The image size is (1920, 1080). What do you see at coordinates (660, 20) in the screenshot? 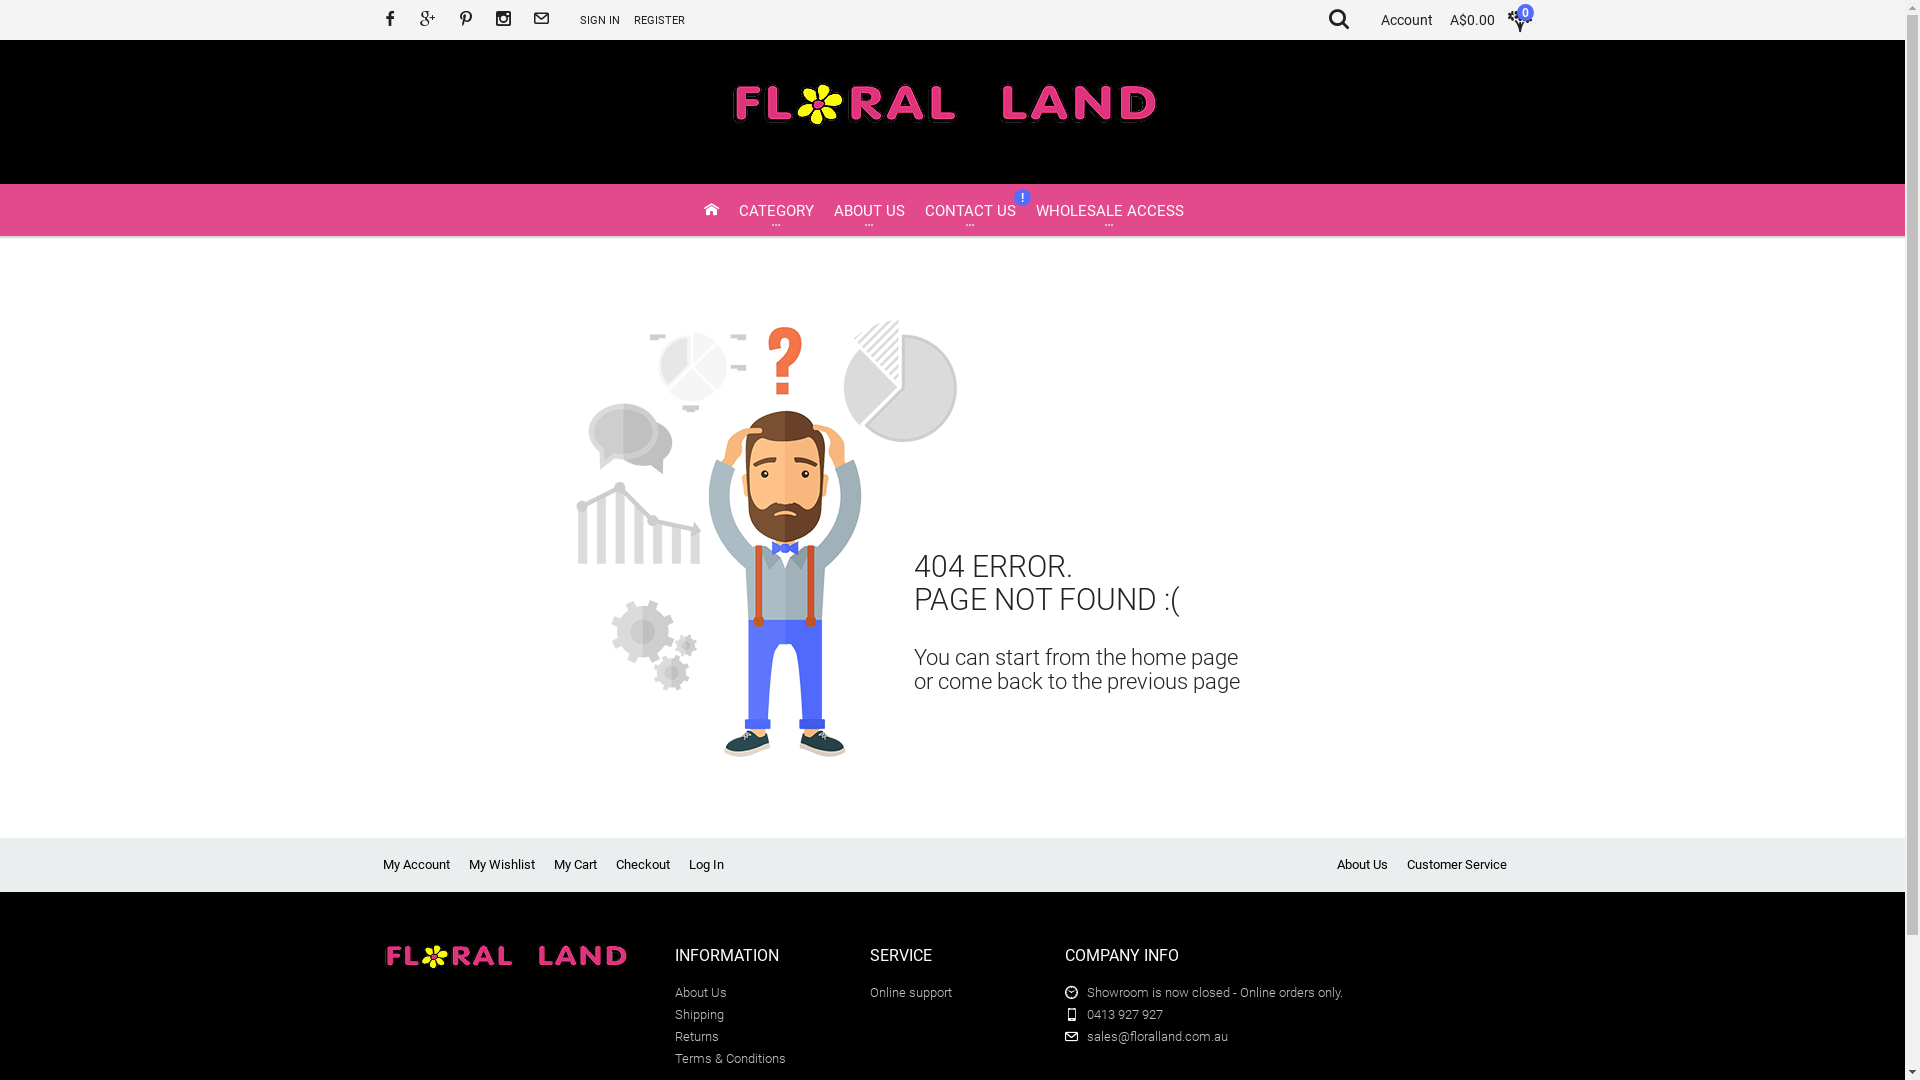
I see `REGISTER` at bounding box center [660, 20].